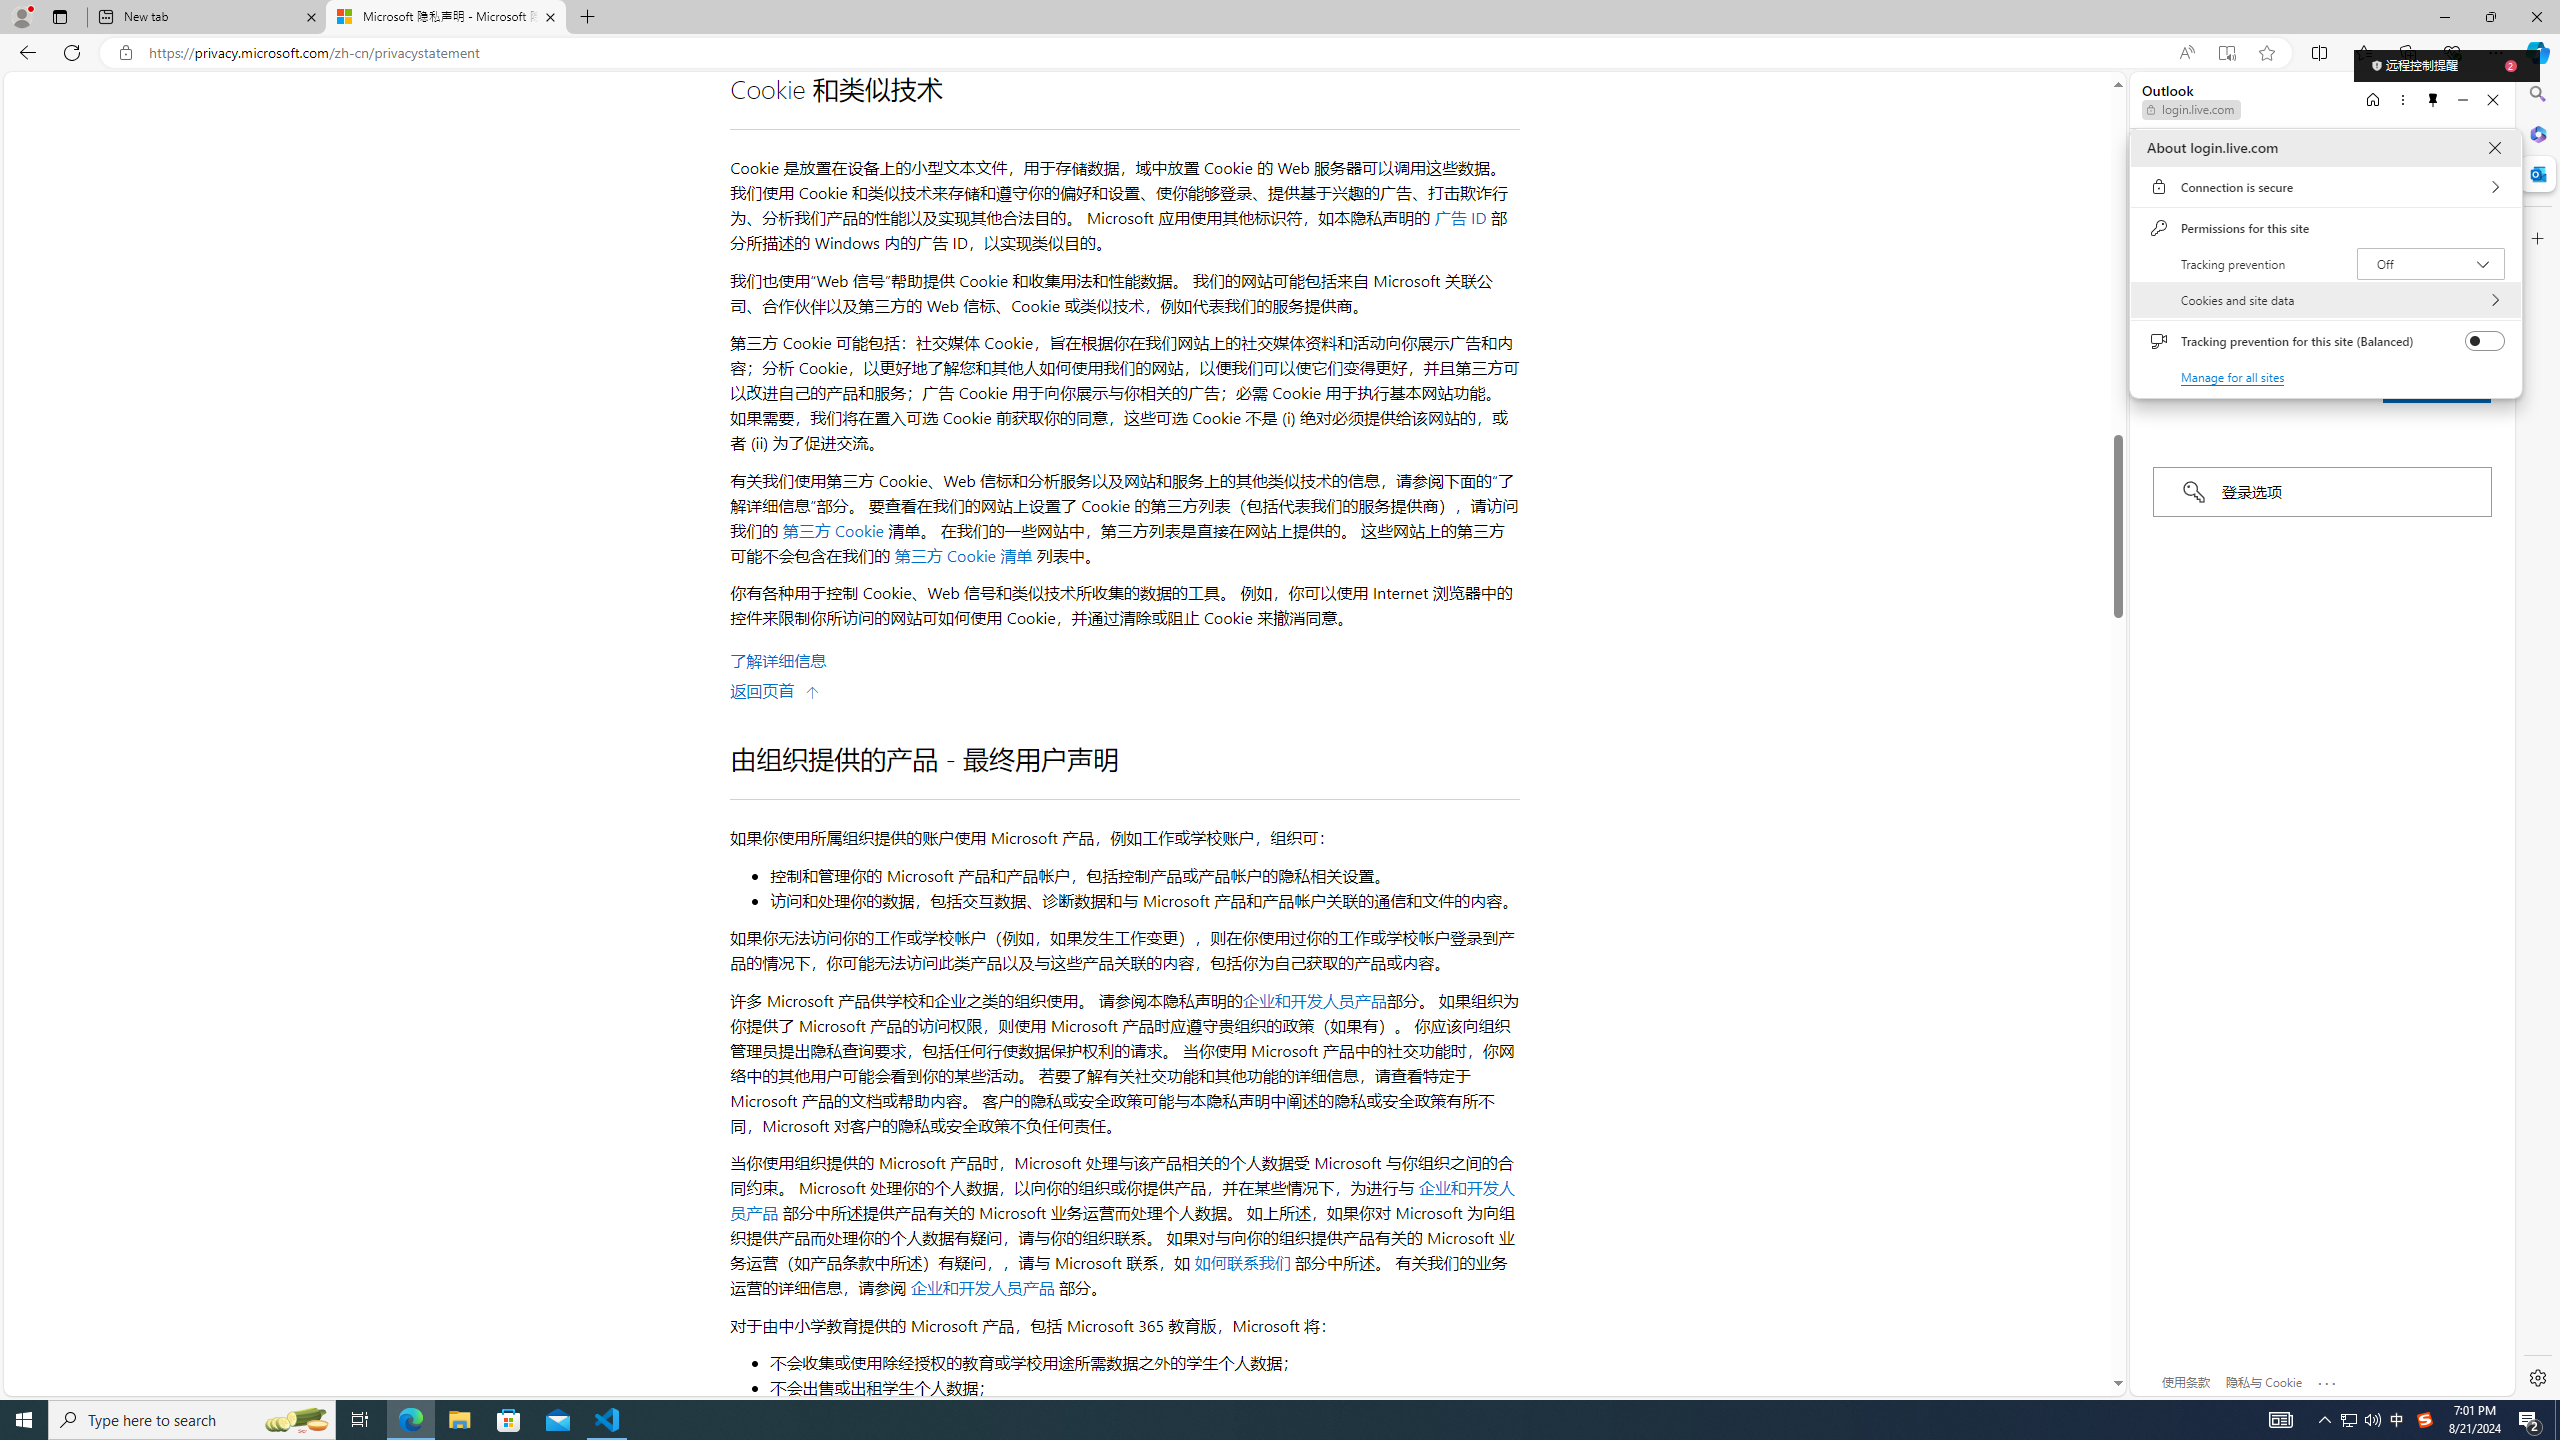 This screenshot has height=1440, width=2560. I want to click on Action Center, 2 new notifications, so click(2530, 1420).